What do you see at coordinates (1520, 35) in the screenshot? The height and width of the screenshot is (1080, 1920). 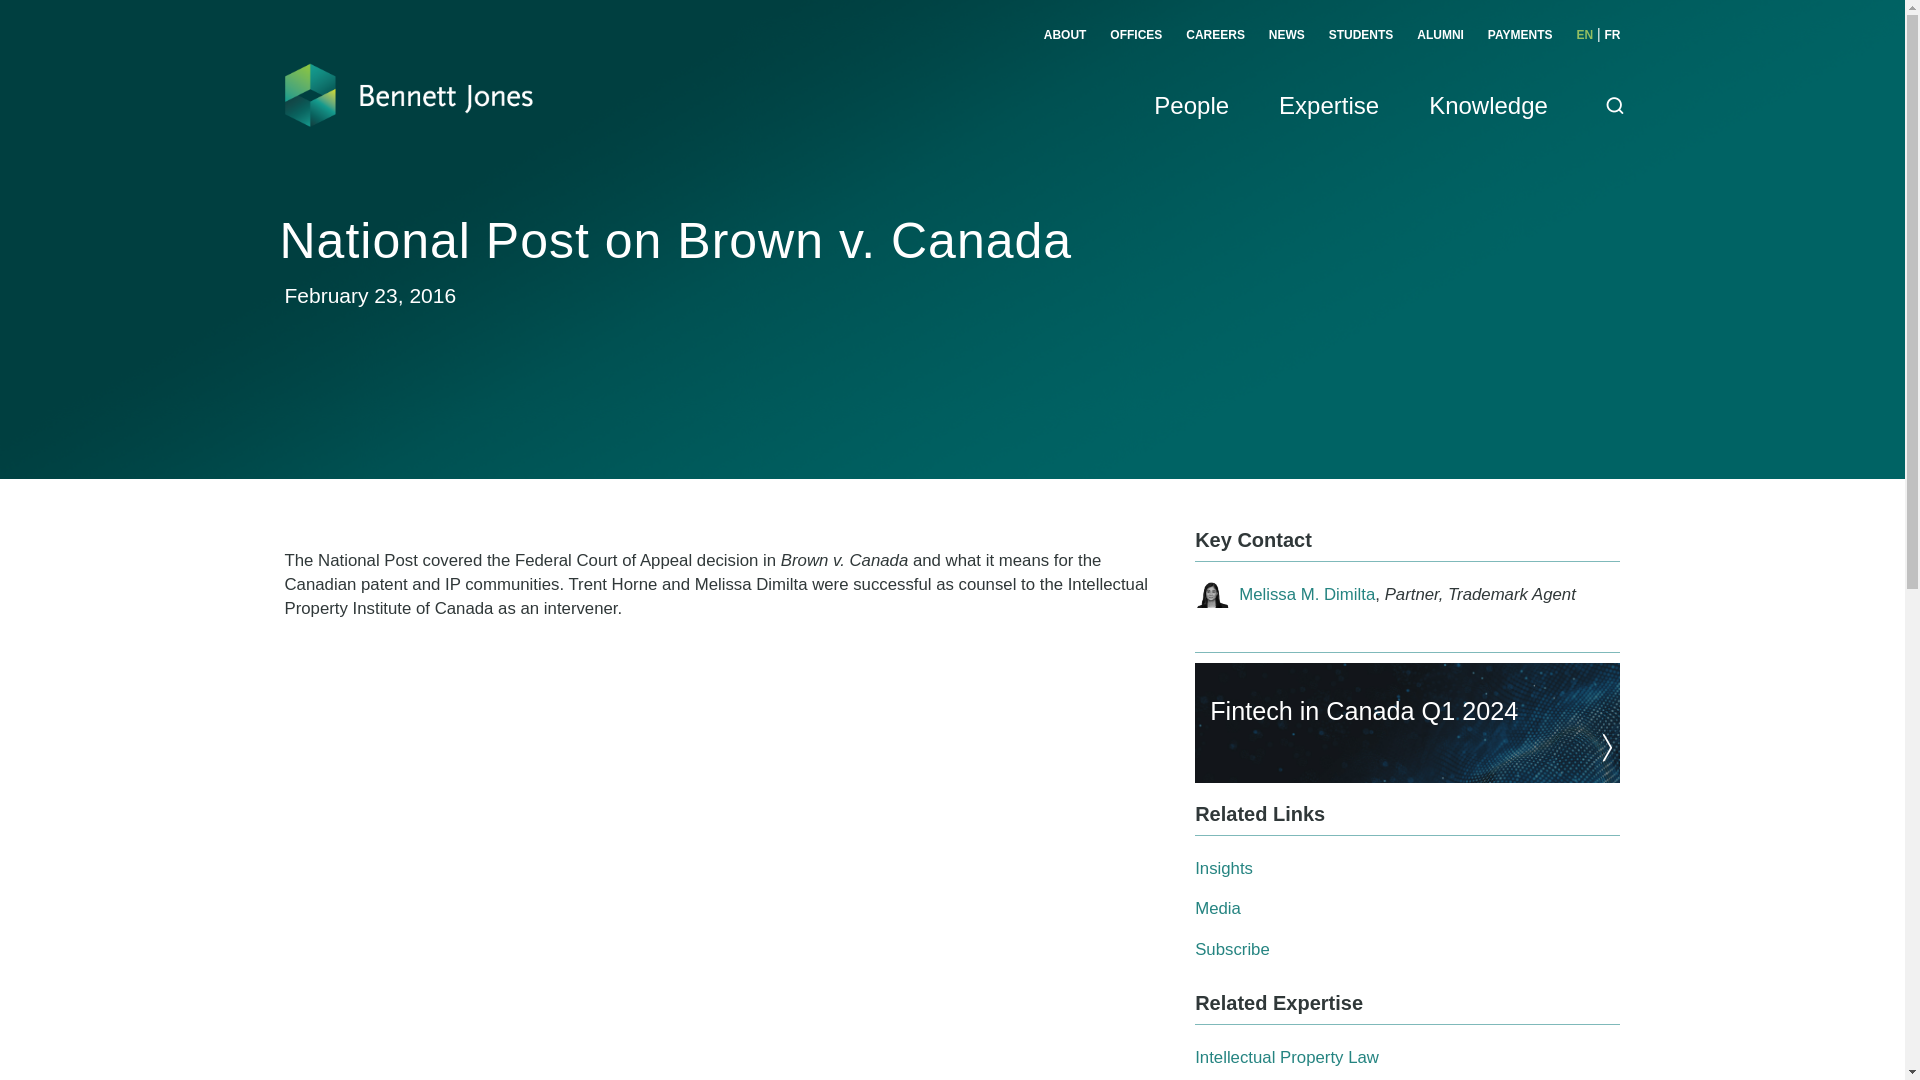 I see `PAYMENTS` at bounding box center [1520, 35].